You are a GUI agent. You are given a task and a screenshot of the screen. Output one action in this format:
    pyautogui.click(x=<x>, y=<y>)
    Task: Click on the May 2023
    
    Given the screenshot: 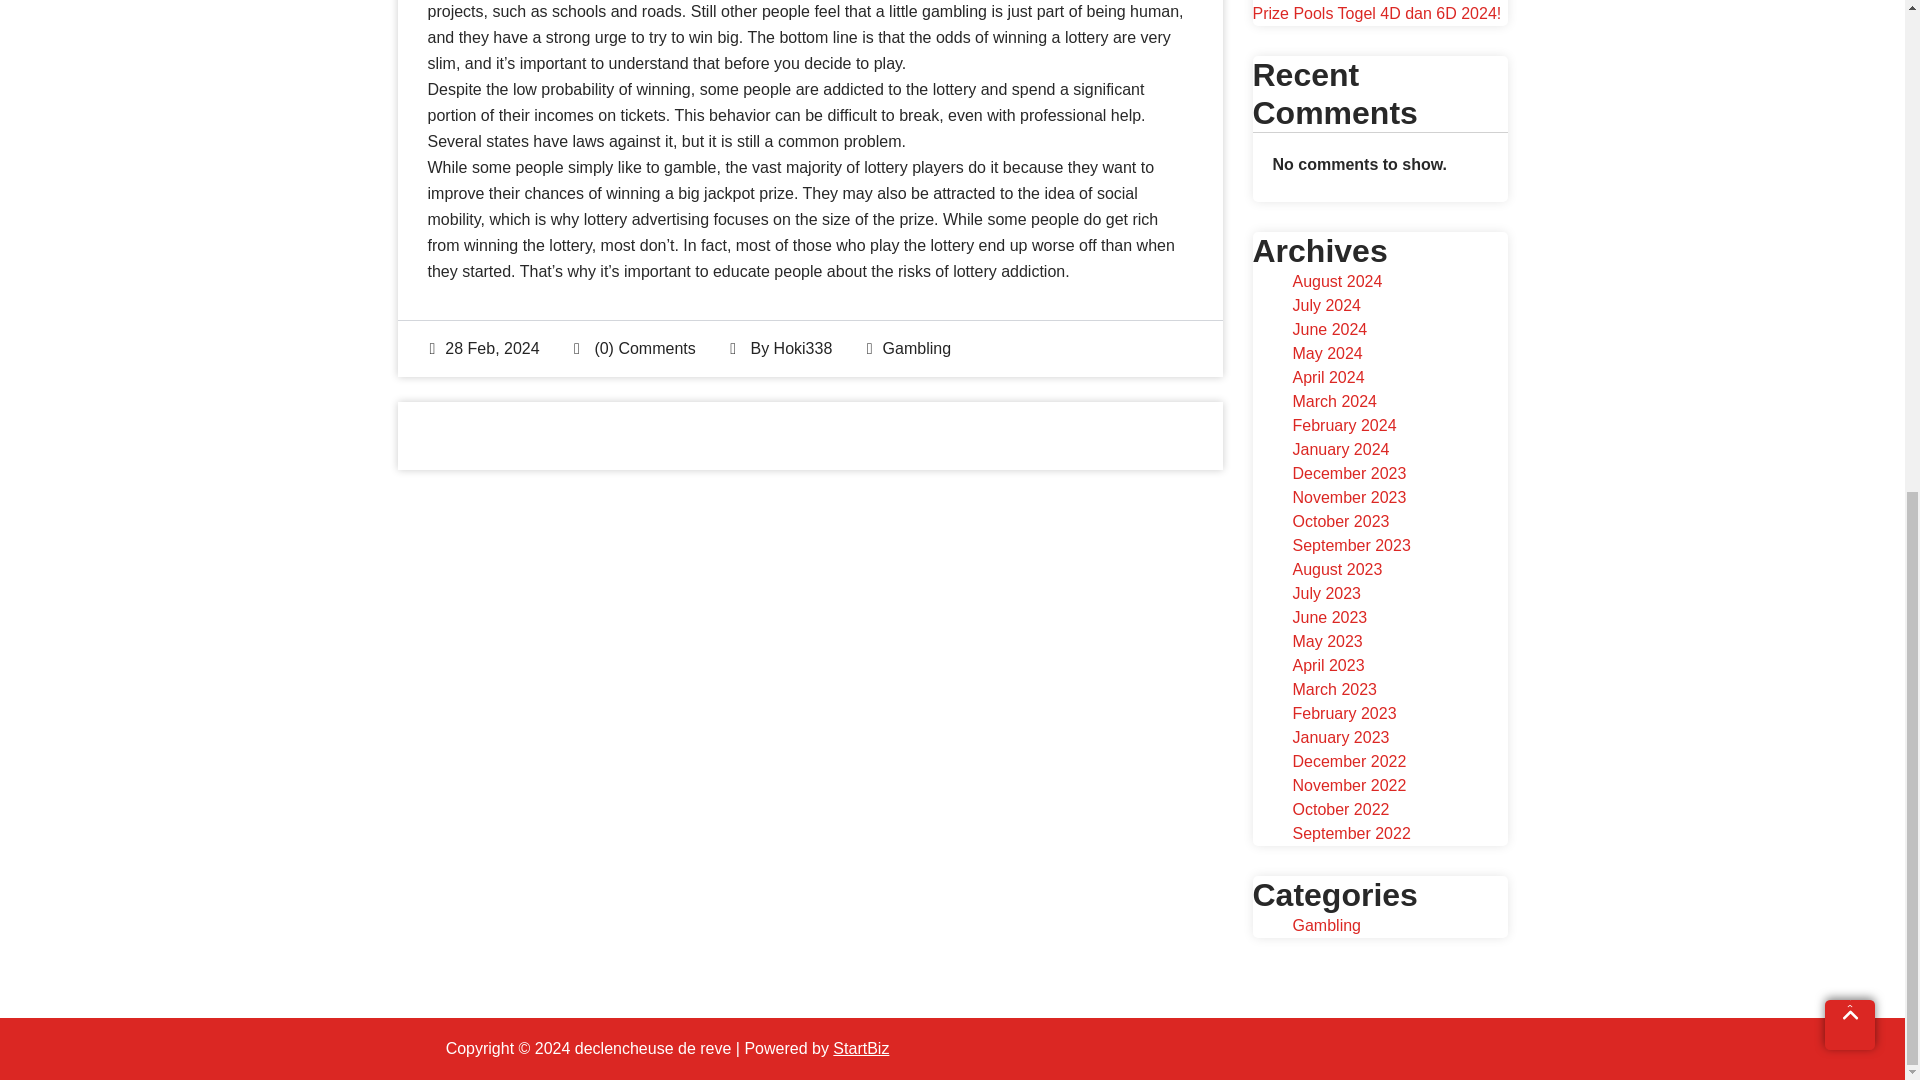 What is the action you would take?
    pyautogui.click(x=1326, y=641)
    